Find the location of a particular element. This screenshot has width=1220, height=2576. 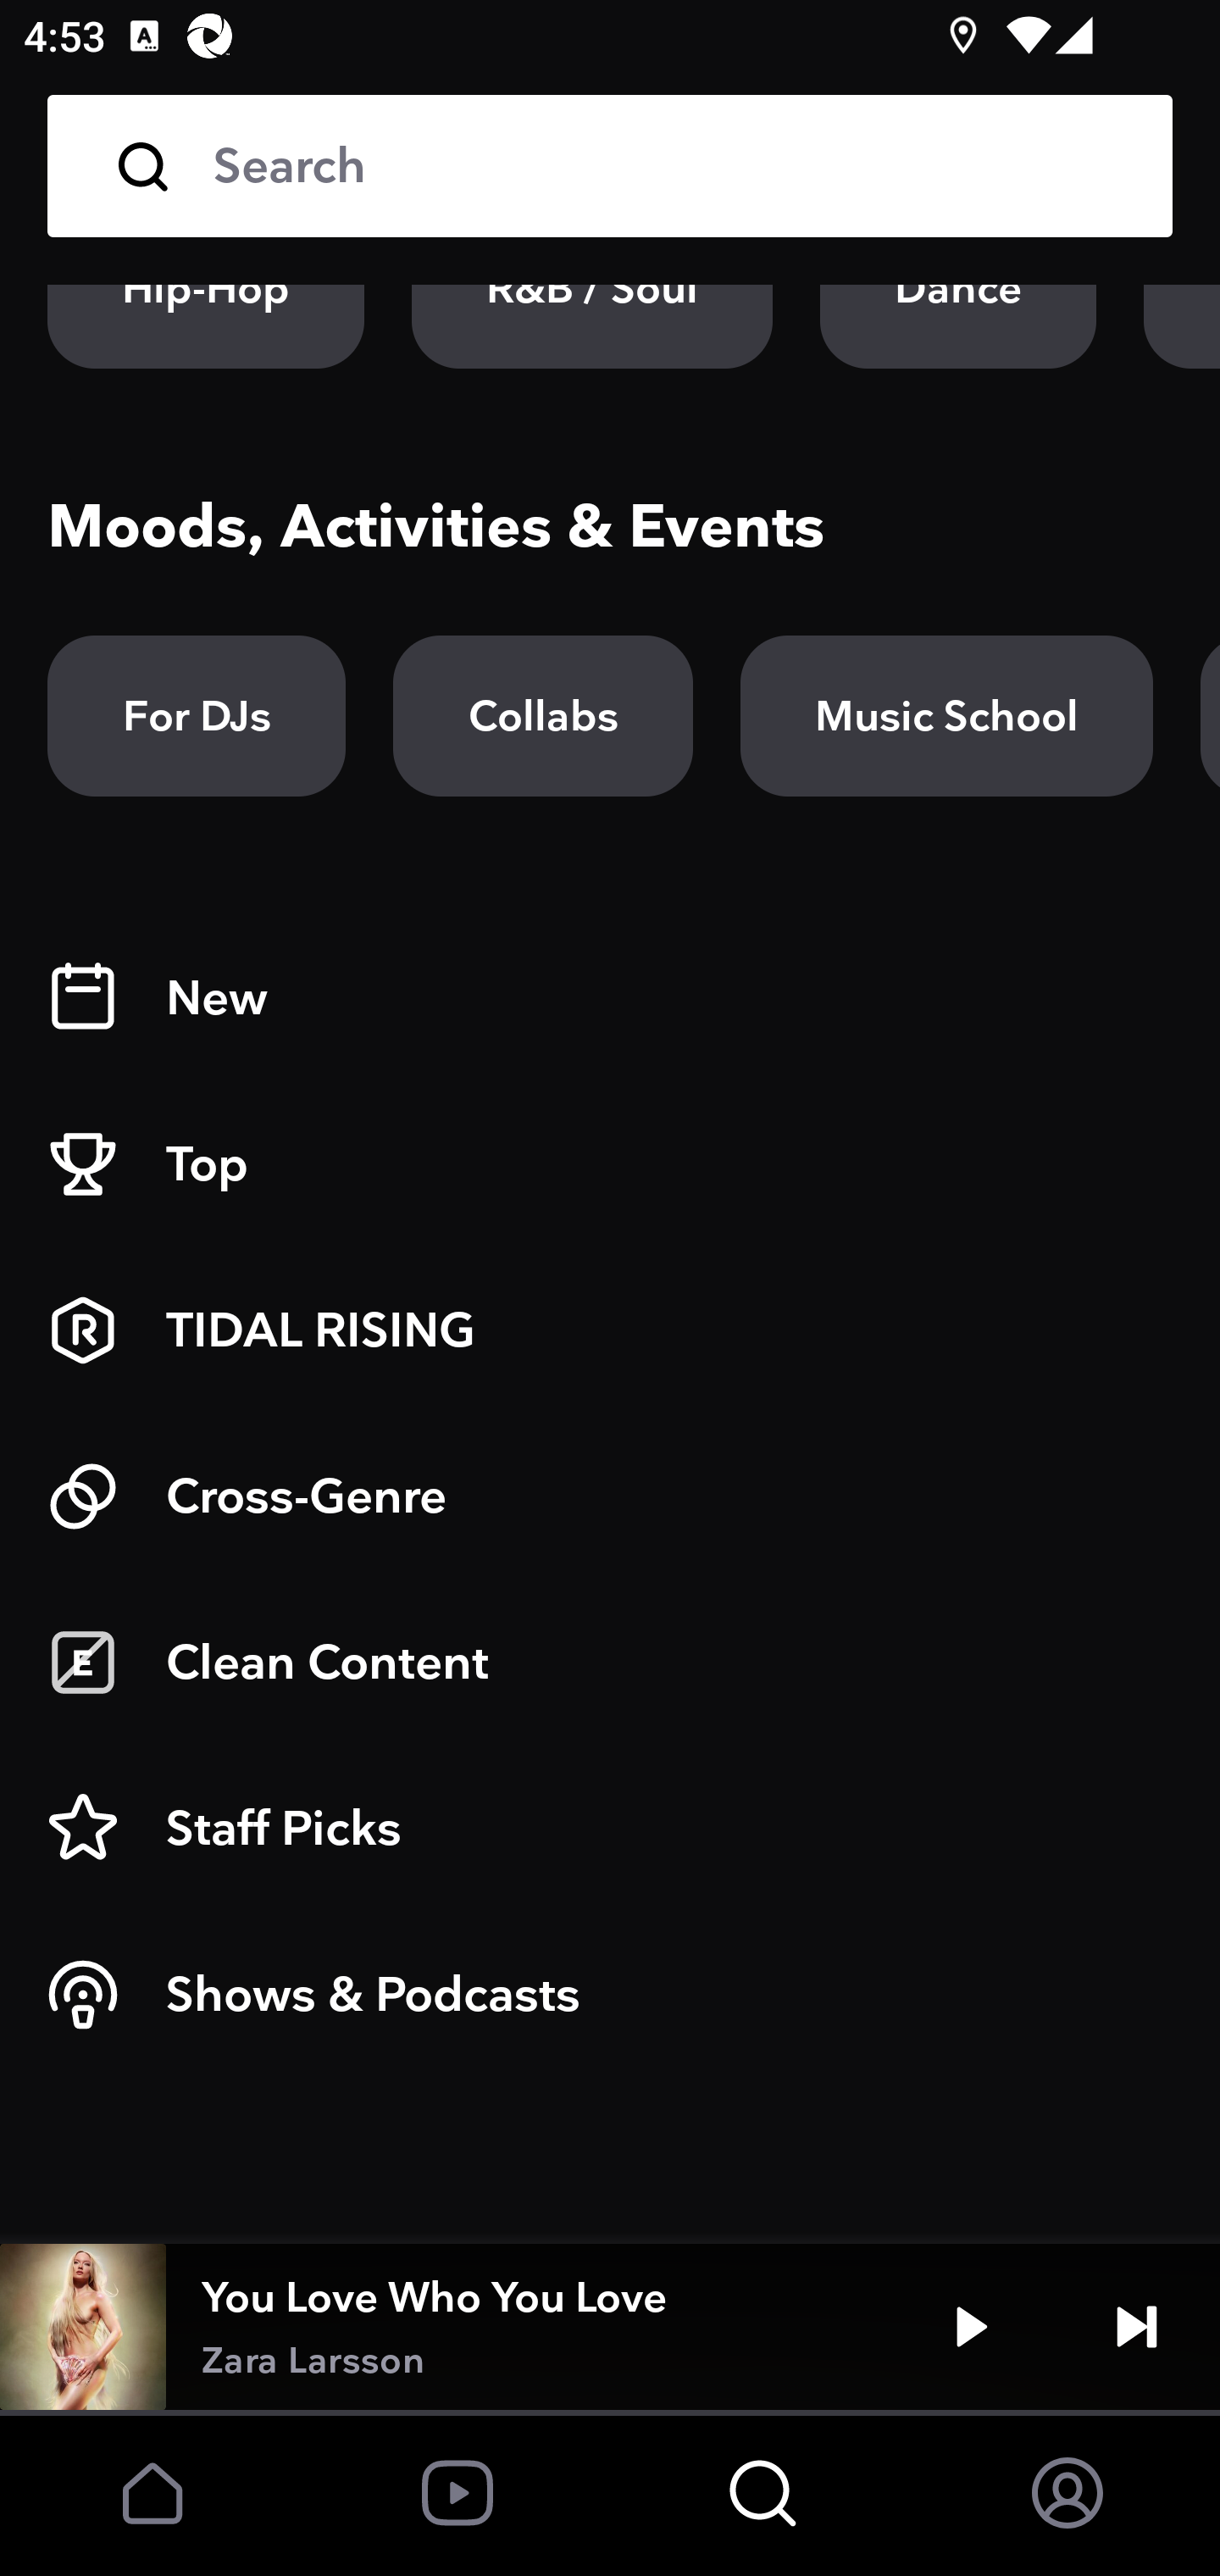

For DJs is located at coordinates (197, 715).